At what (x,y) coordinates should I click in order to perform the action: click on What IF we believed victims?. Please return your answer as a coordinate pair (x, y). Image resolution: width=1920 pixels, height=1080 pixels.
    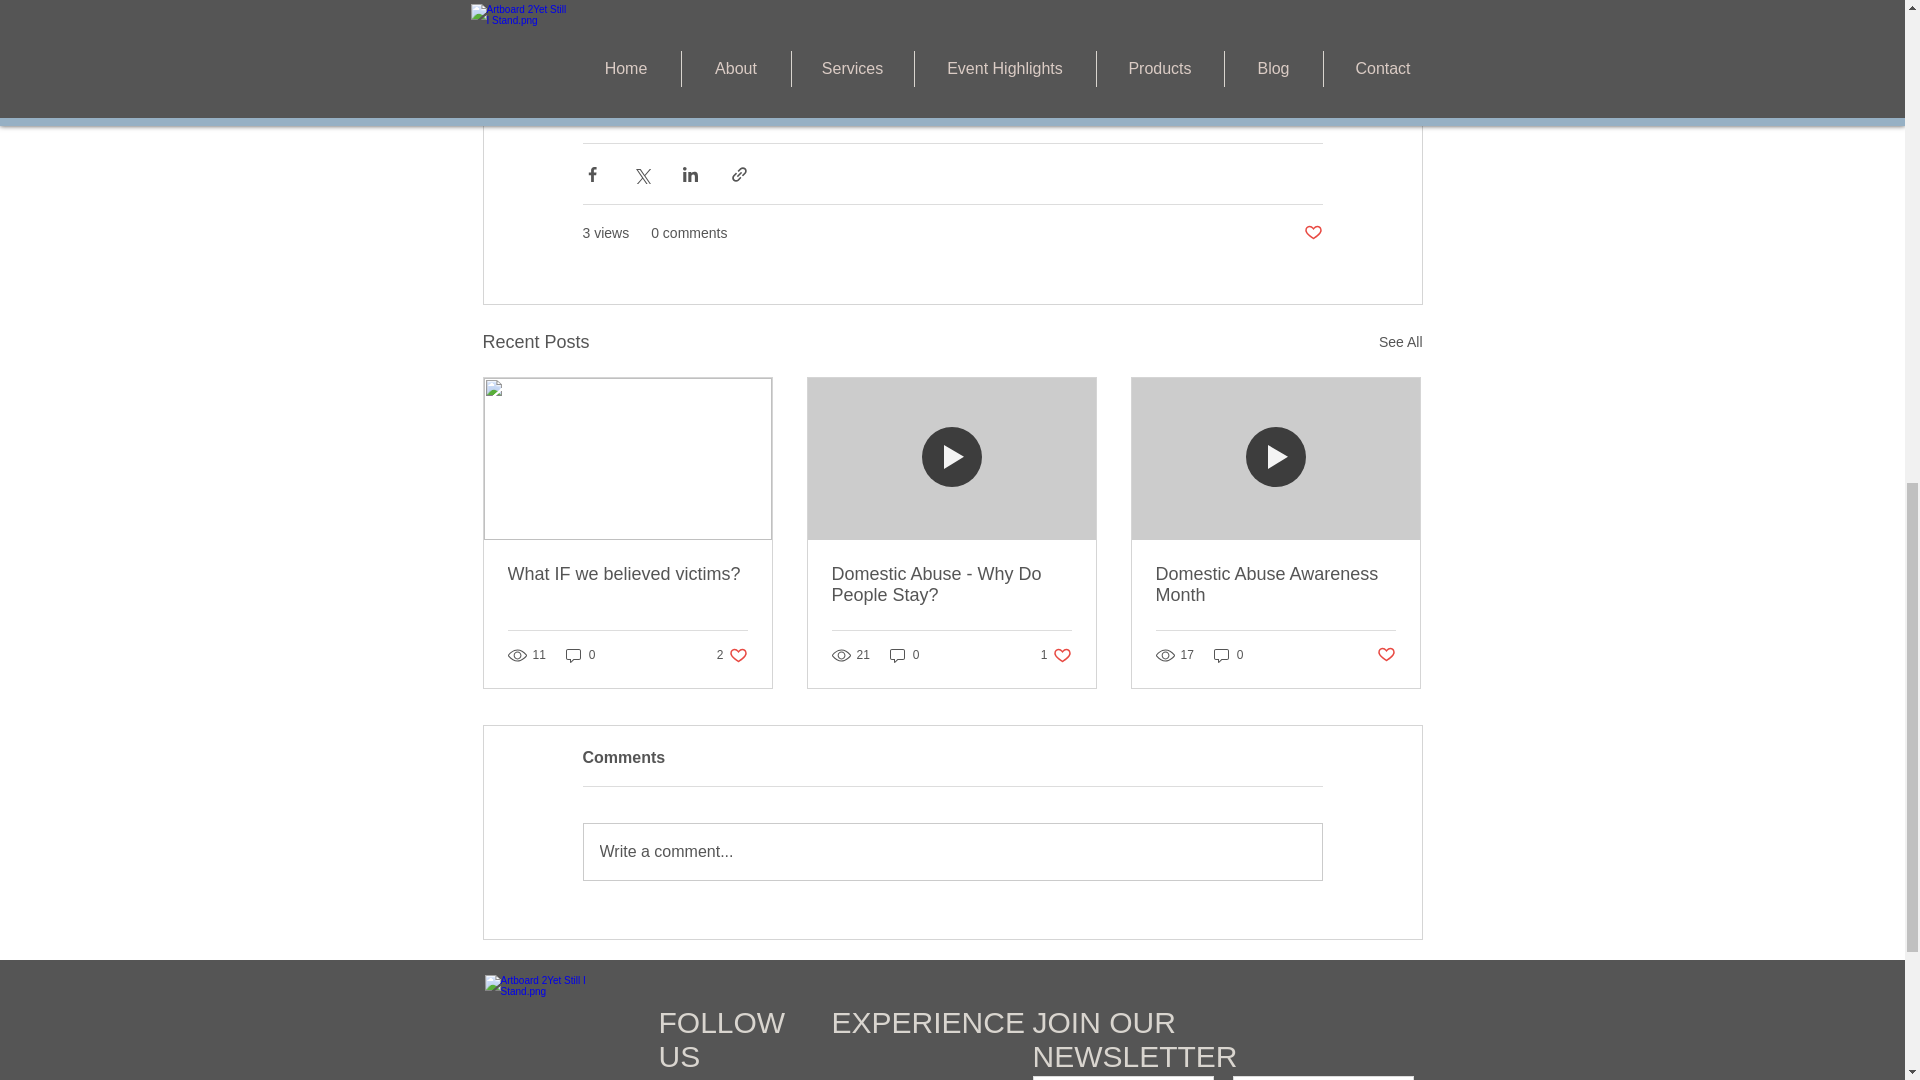
    Looking at the image, I should click on (1312, 233).